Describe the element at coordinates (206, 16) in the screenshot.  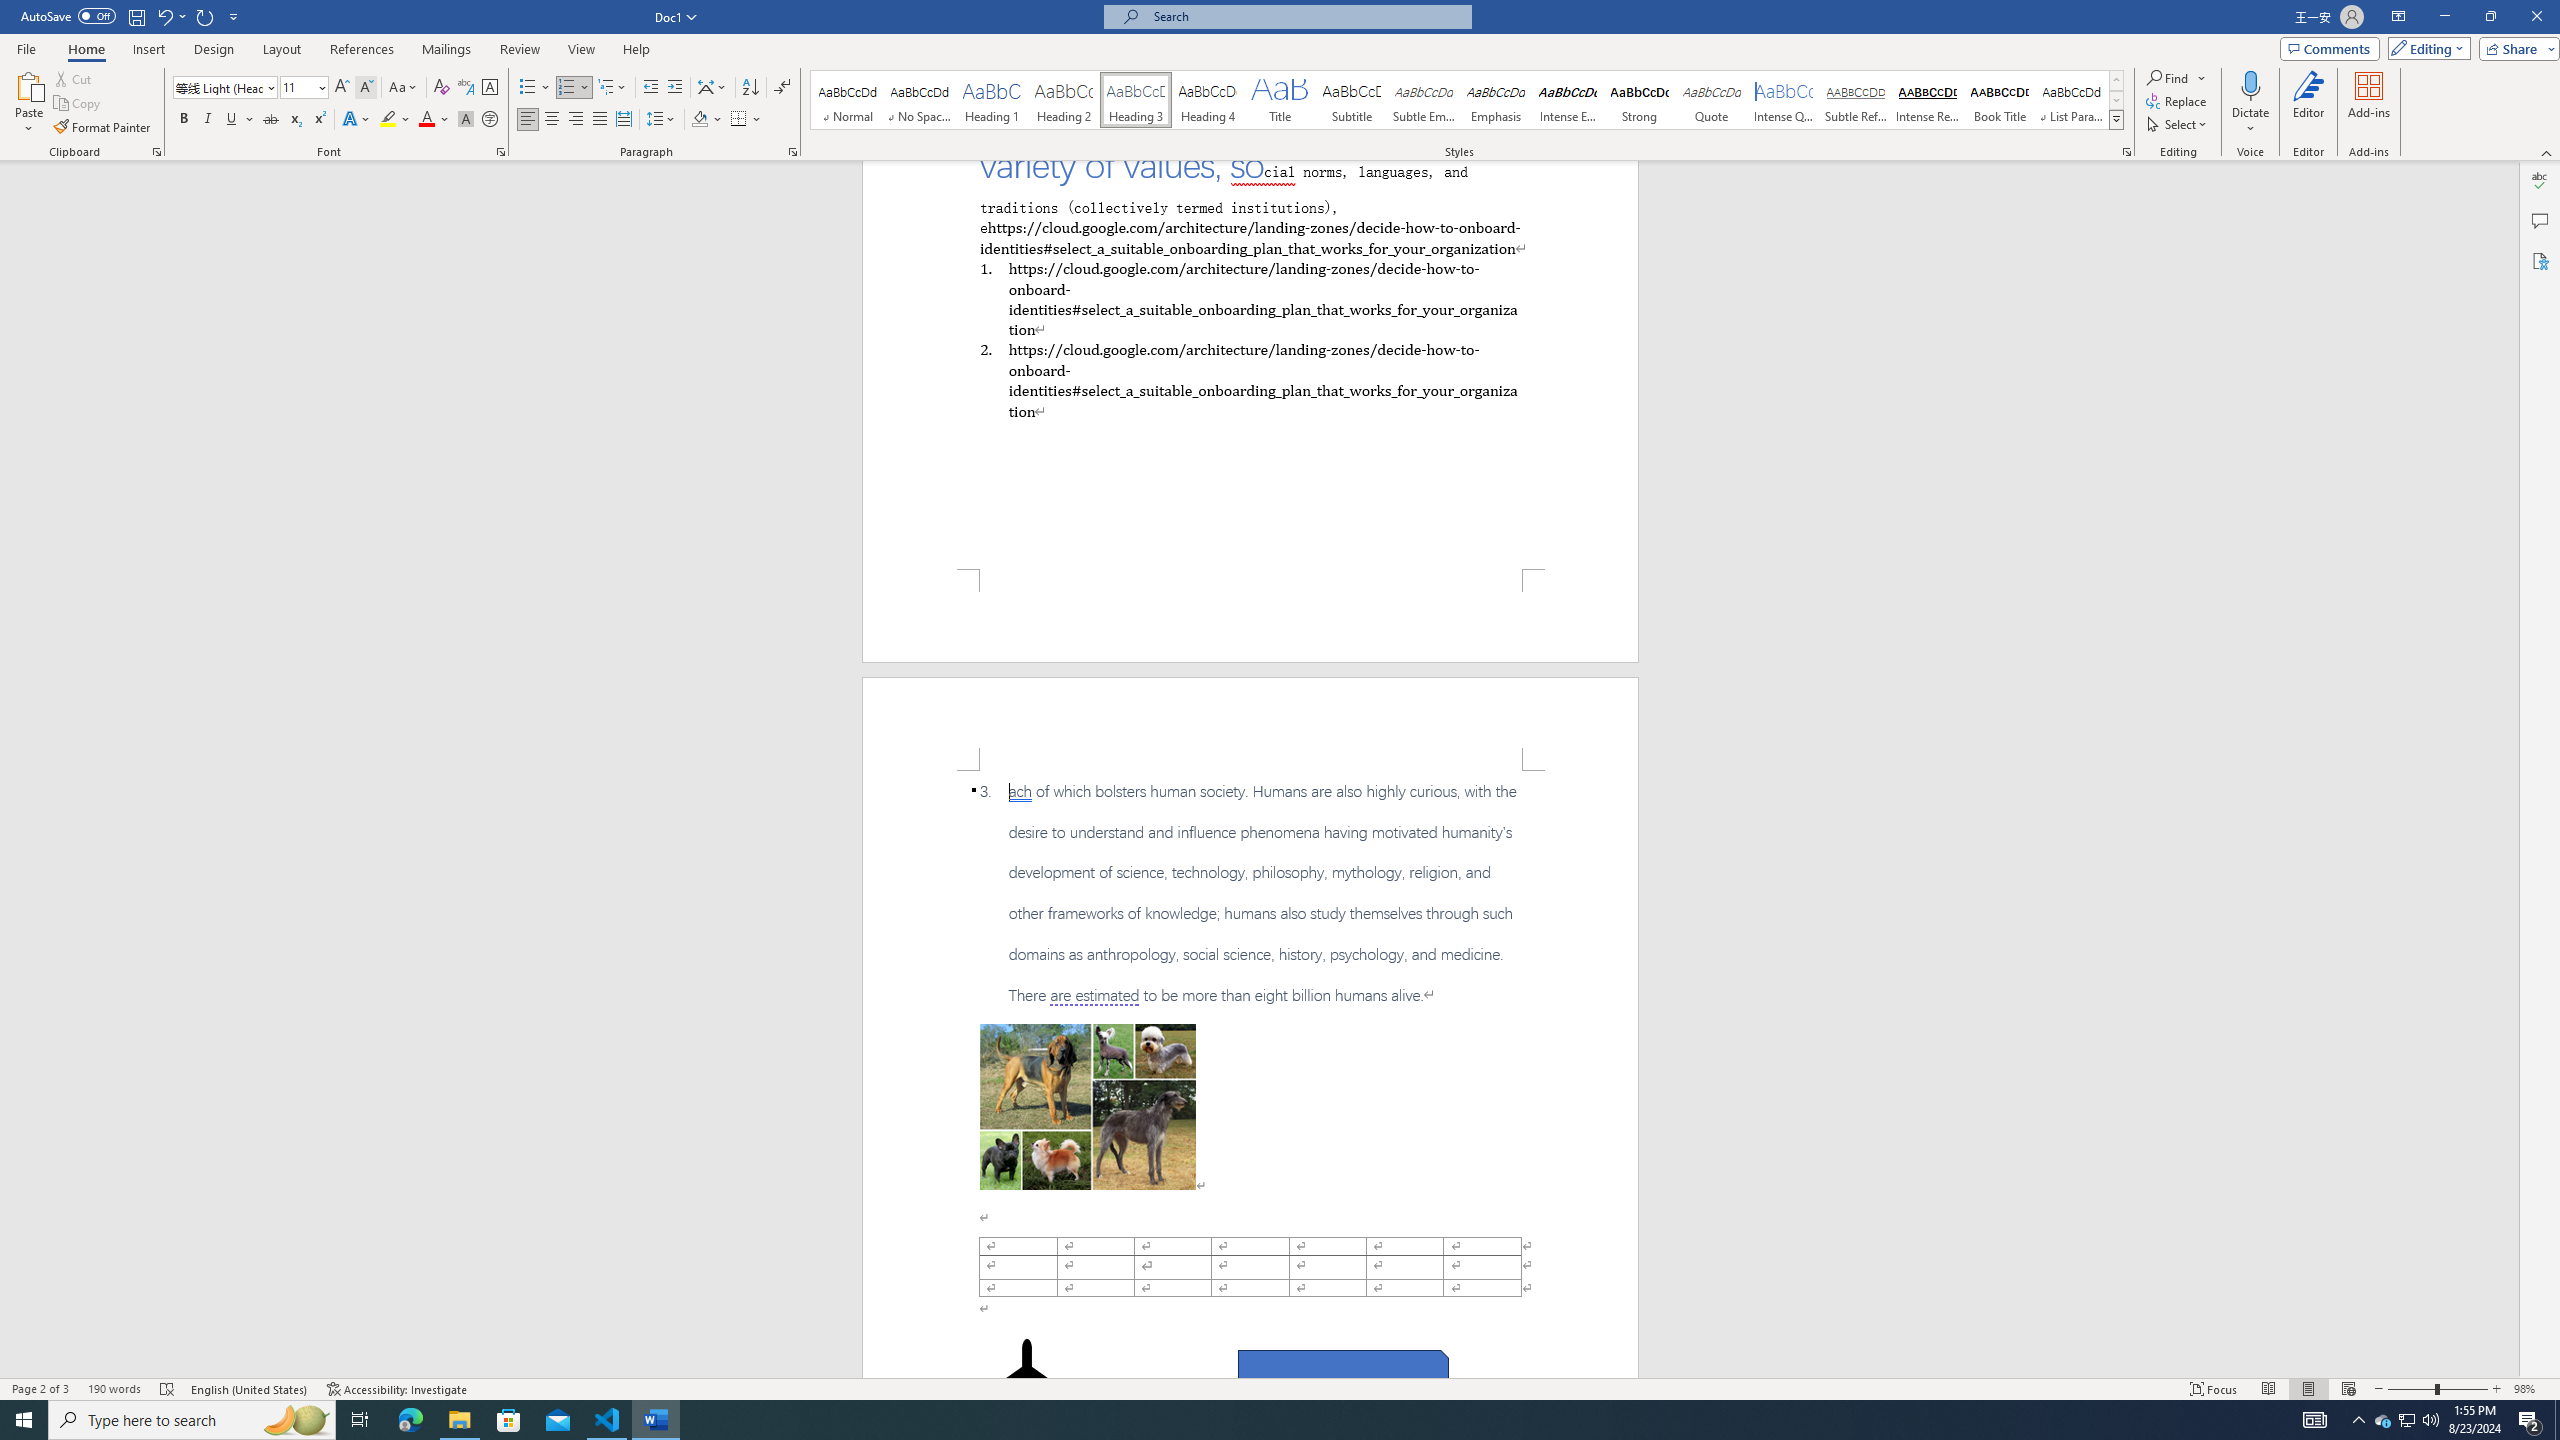
I see `Repeat Shrink Font` at that location.